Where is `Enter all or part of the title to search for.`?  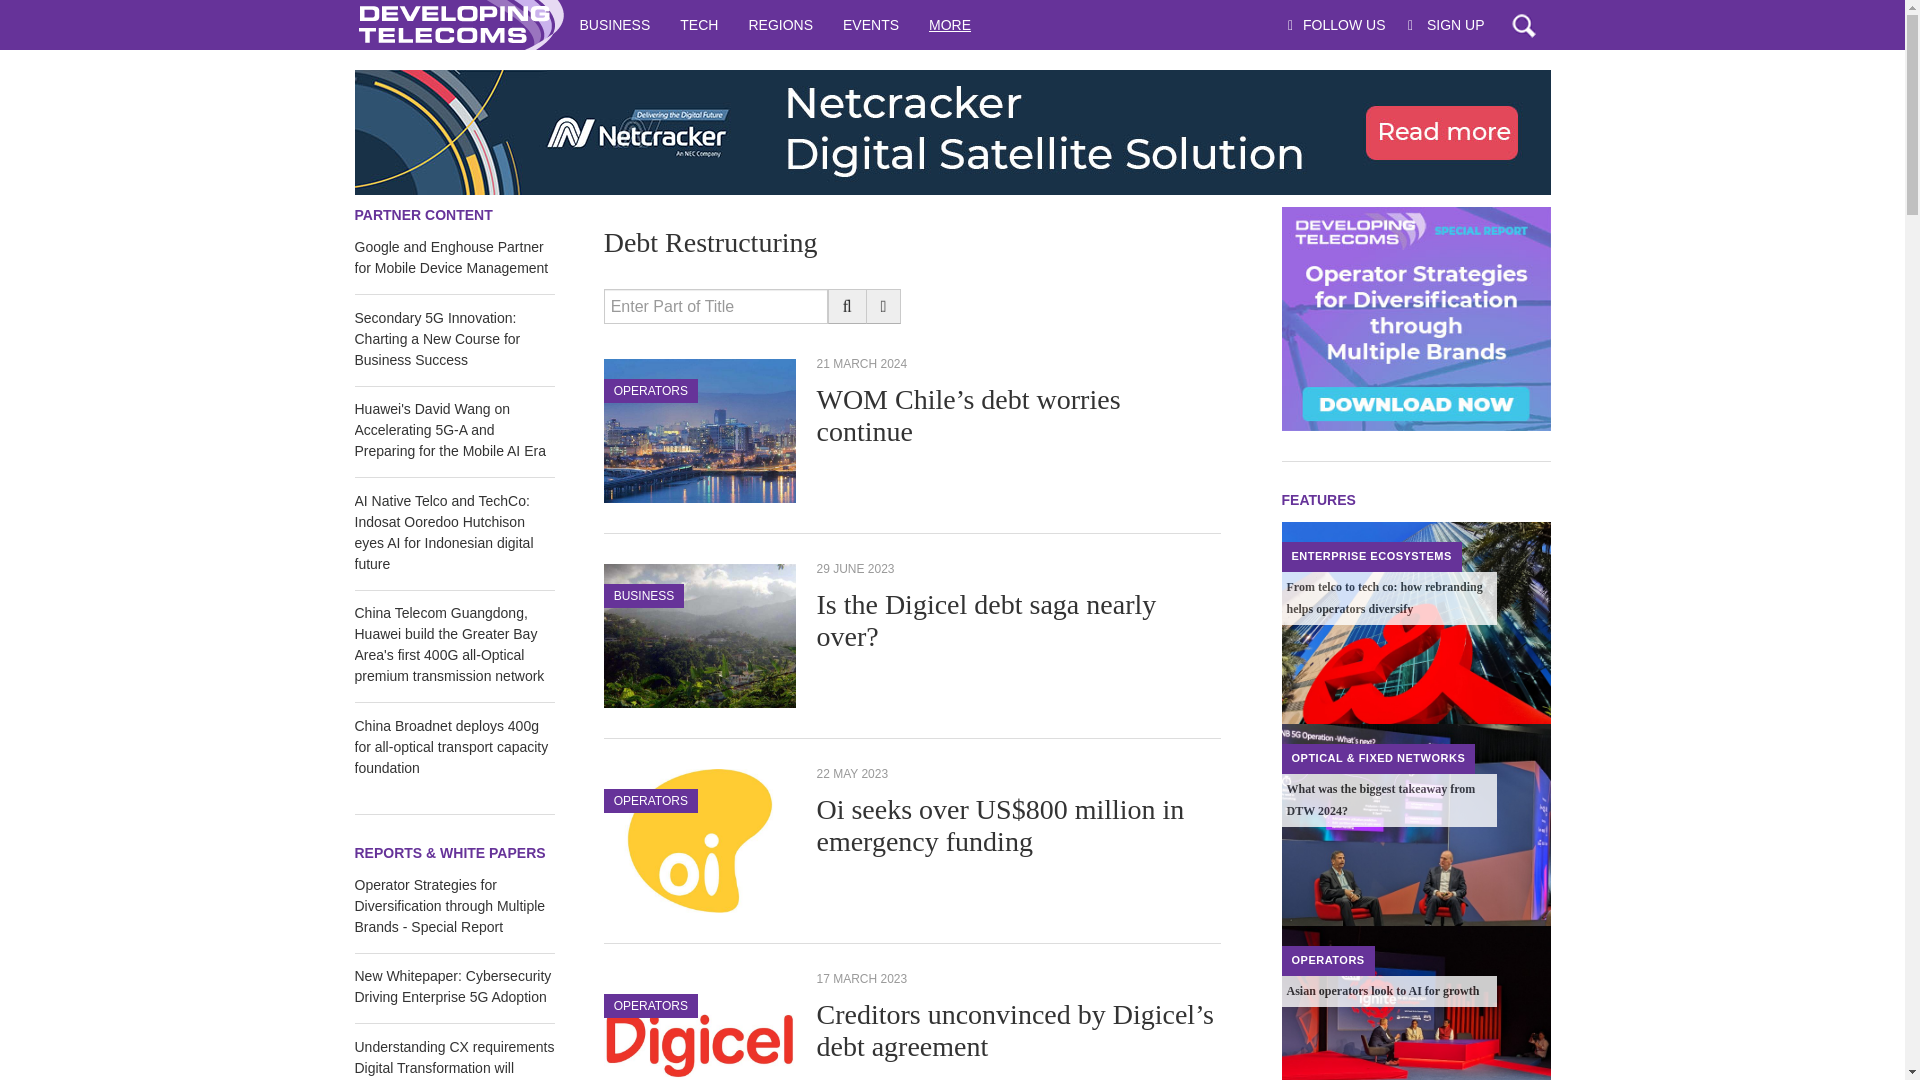
Enter all or part of the title to search for. is located at coordinates (716, 306).